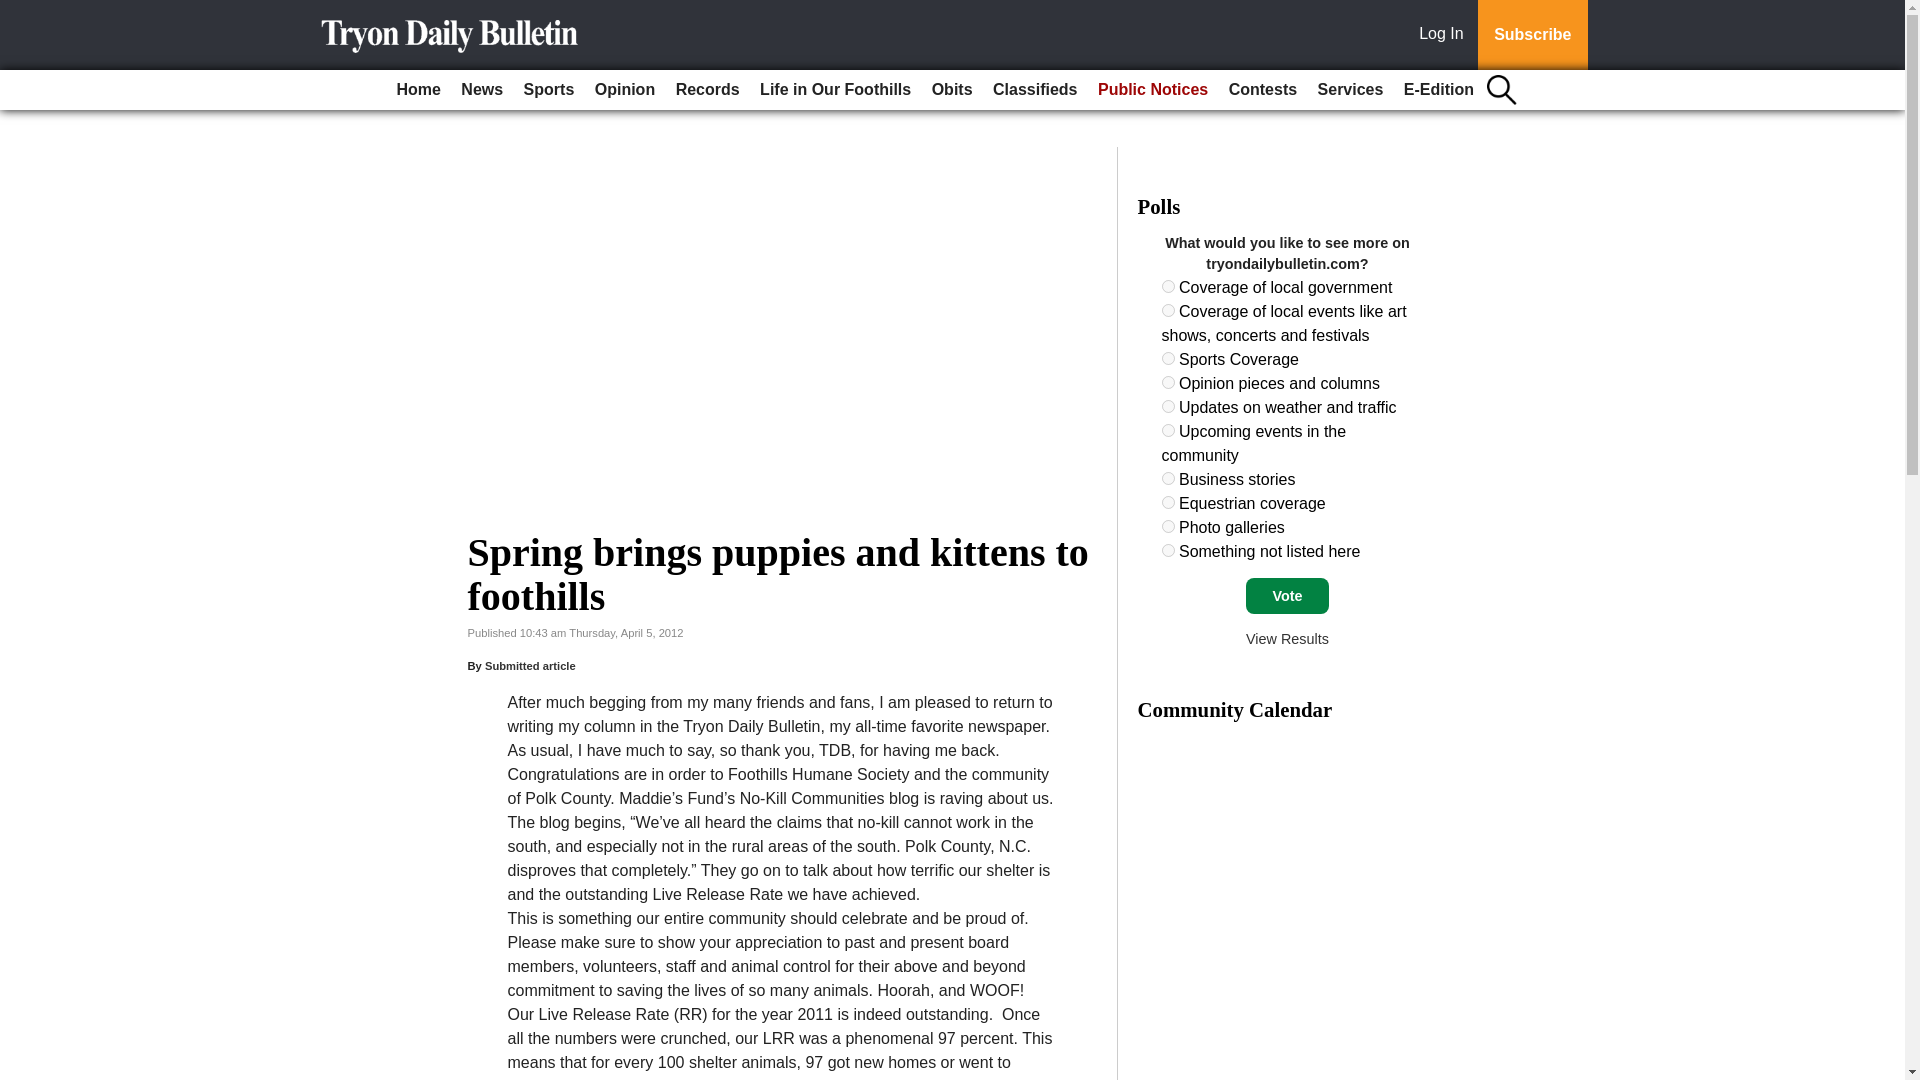 The image size is (1920, 1080). Describe the element at coordinates (624, 90) in the screenshot. I see `Opinion` at that location.